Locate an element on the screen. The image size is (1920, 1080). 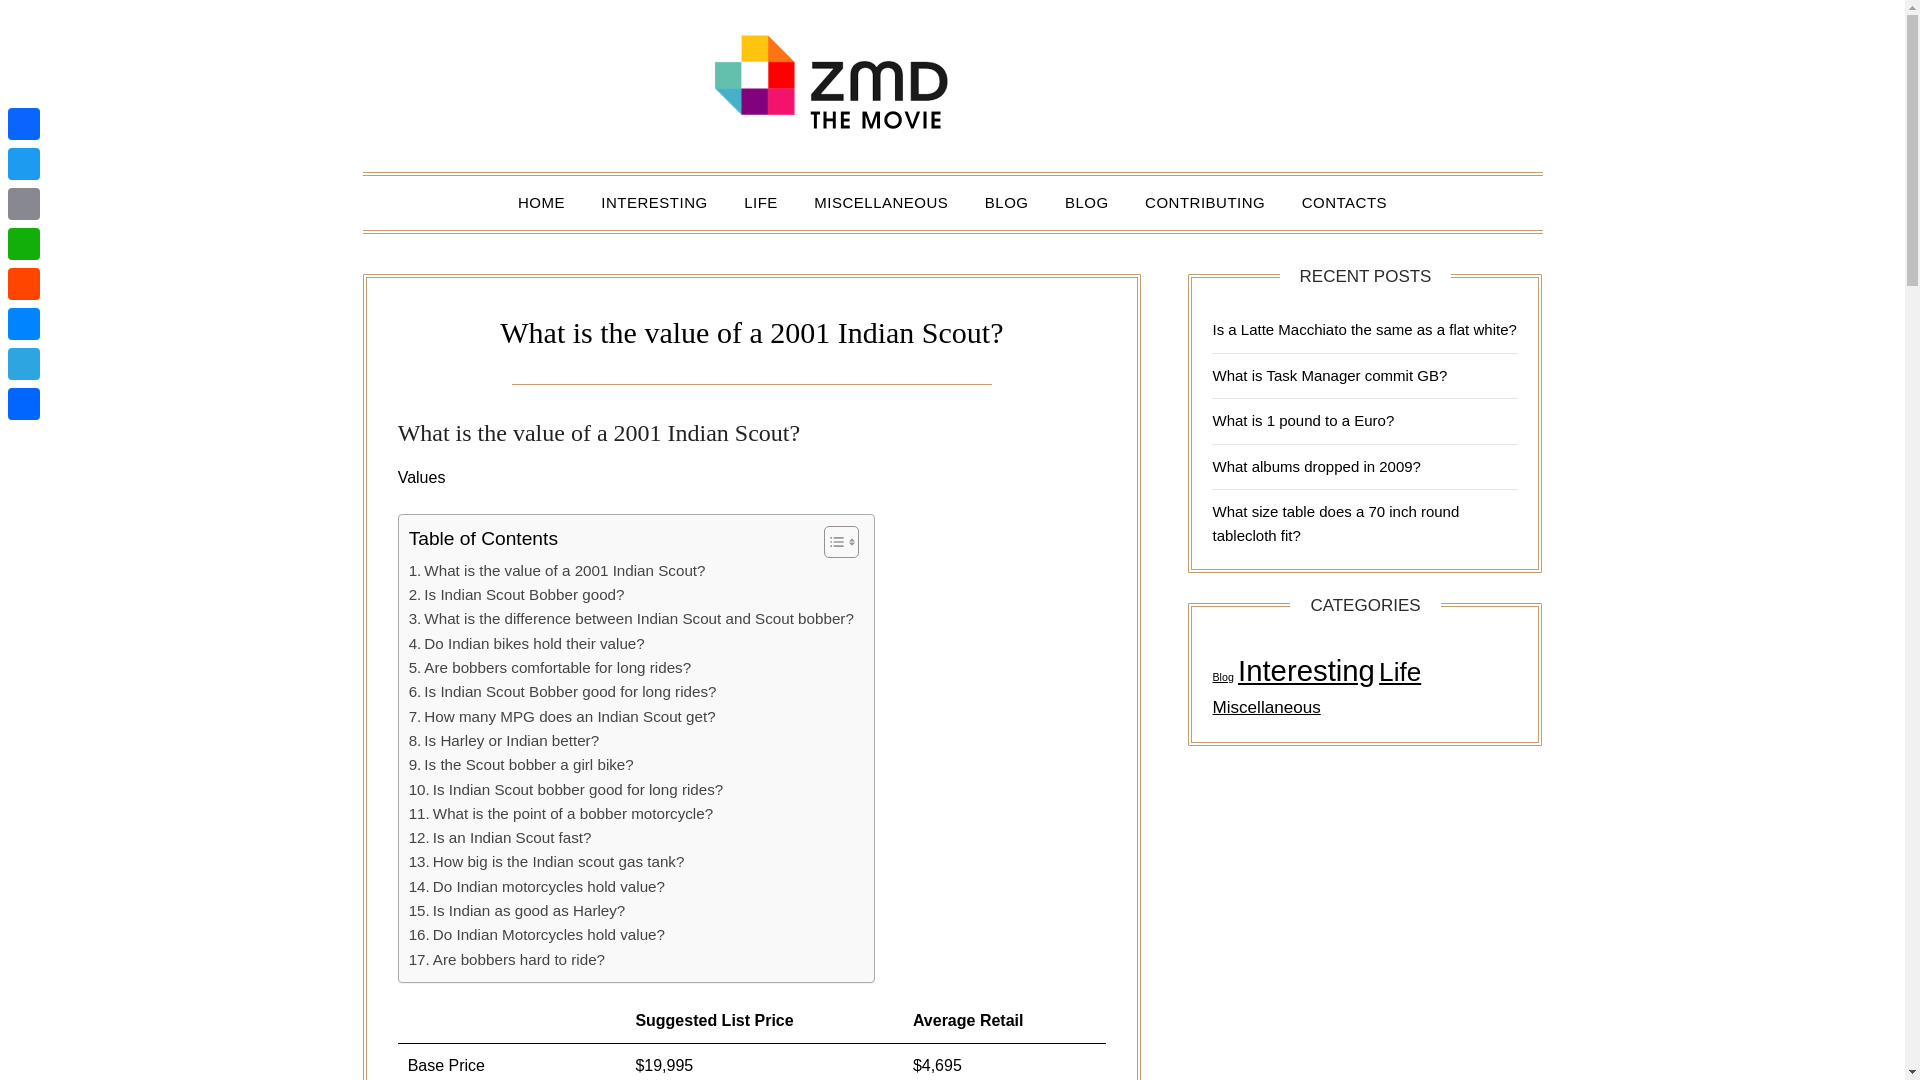
Is the Scout bobber a girl bike? is located at coordinates (520, 764).